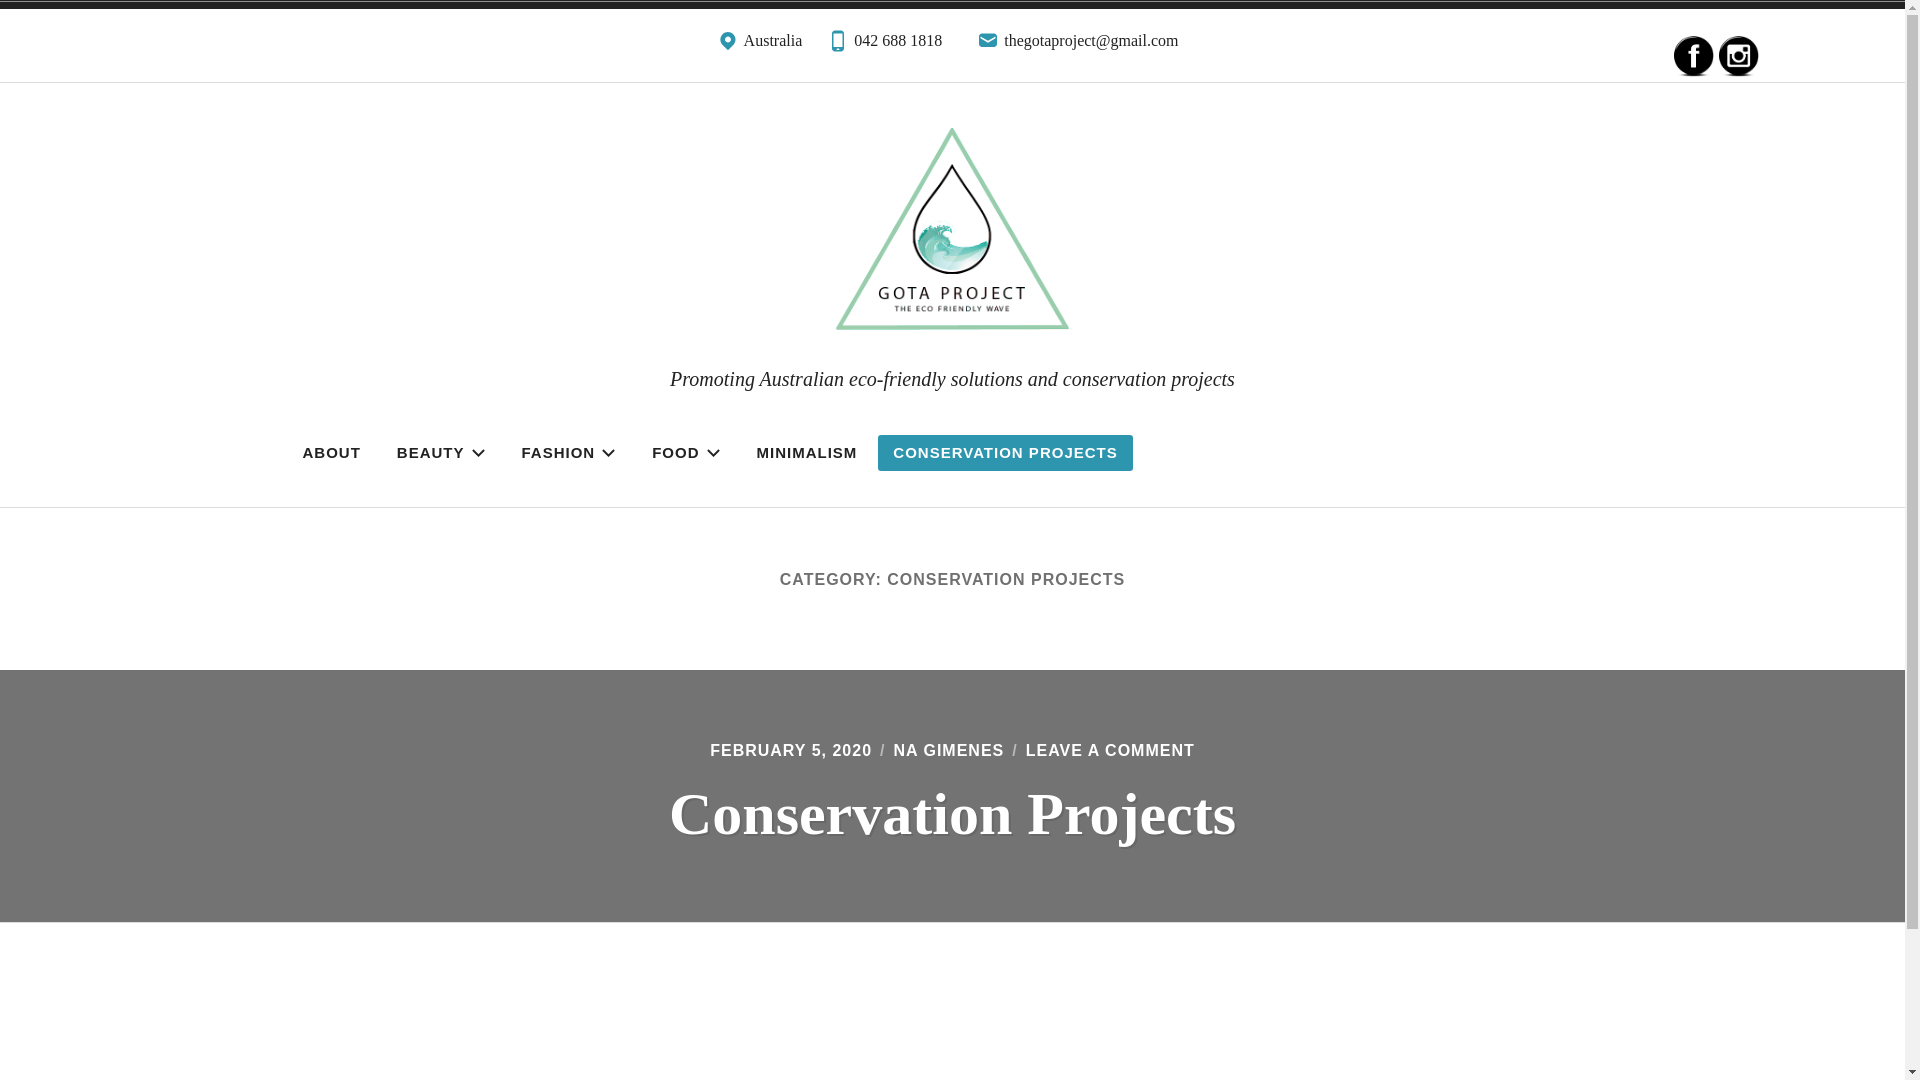 The width and height of the screenshot is (1920, 1080). What do you see at coordinates (442, 453) in the screenshot?
I see `BEAUTY` at bounding box center [442, 453].